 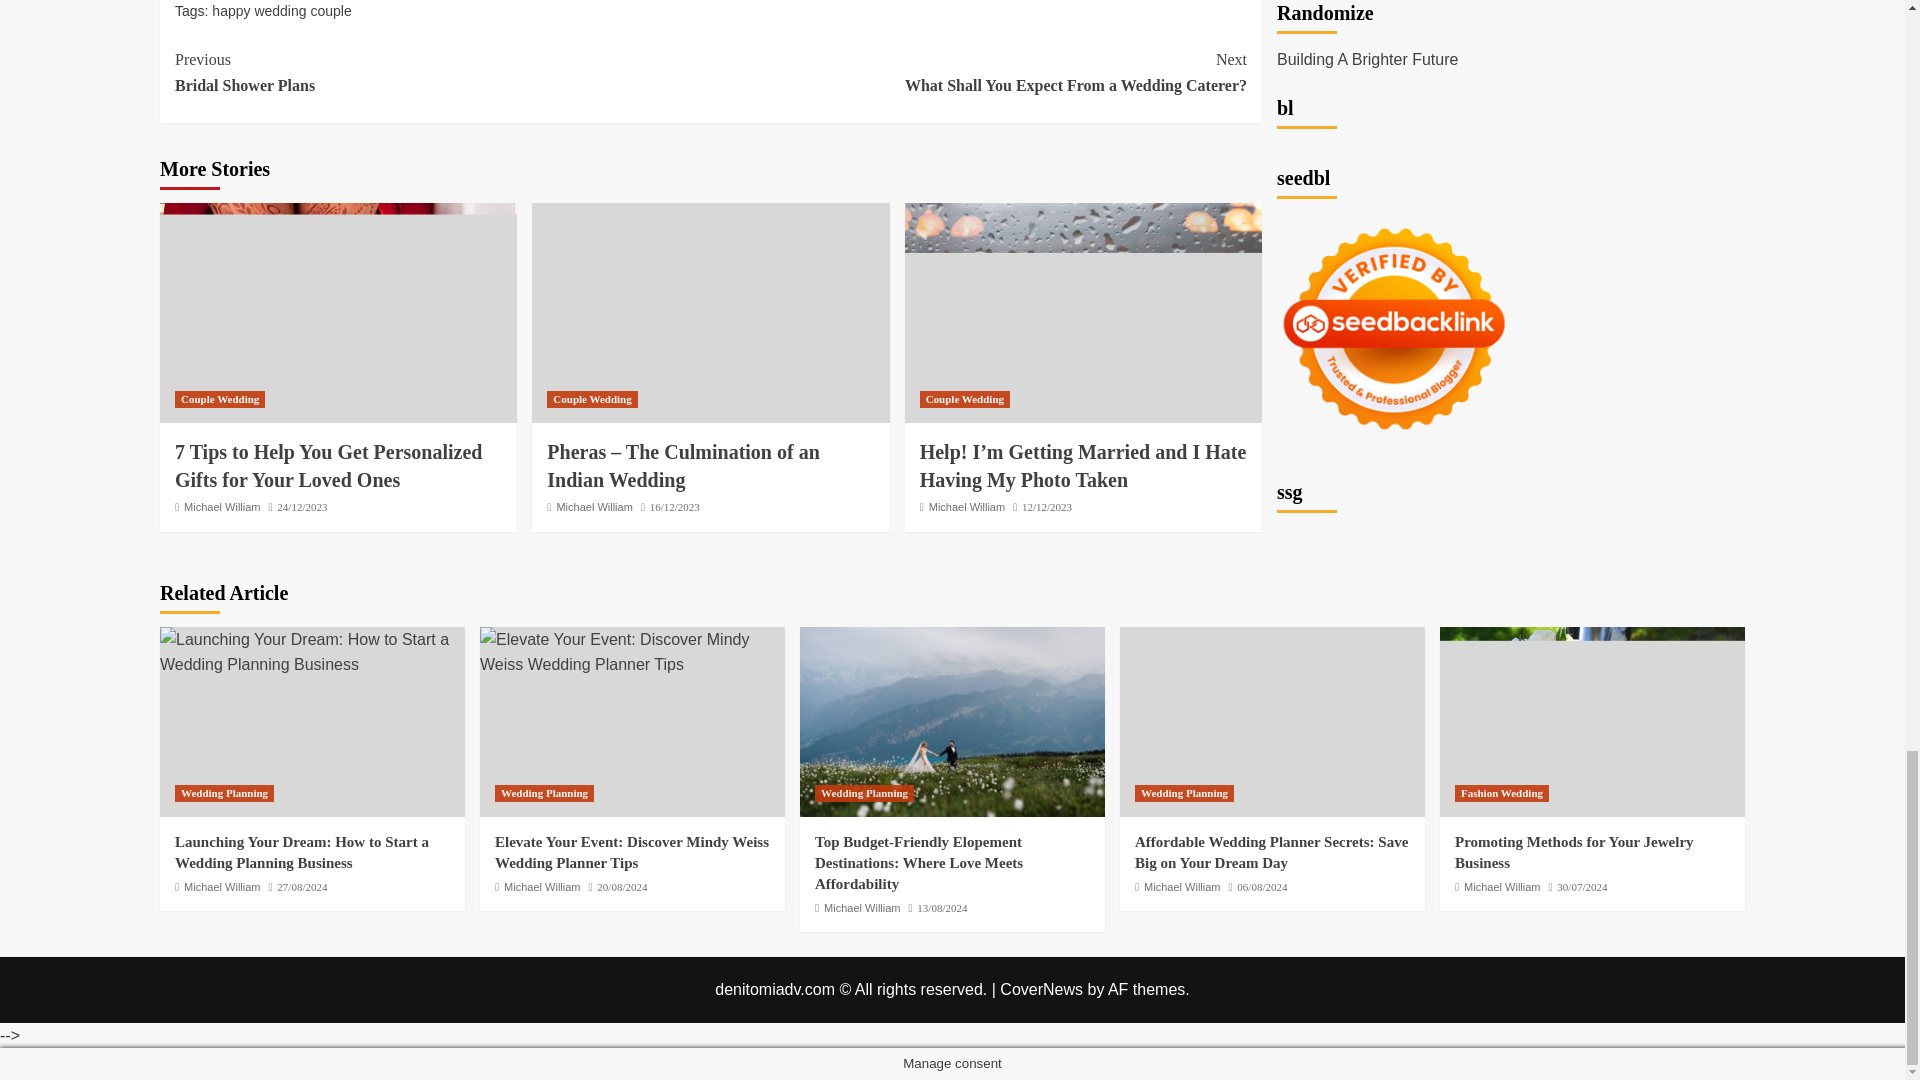 What do you see at coordinates (978, 72) in the screenshot?
I see `Michael William` at bounding box center [978, 72].